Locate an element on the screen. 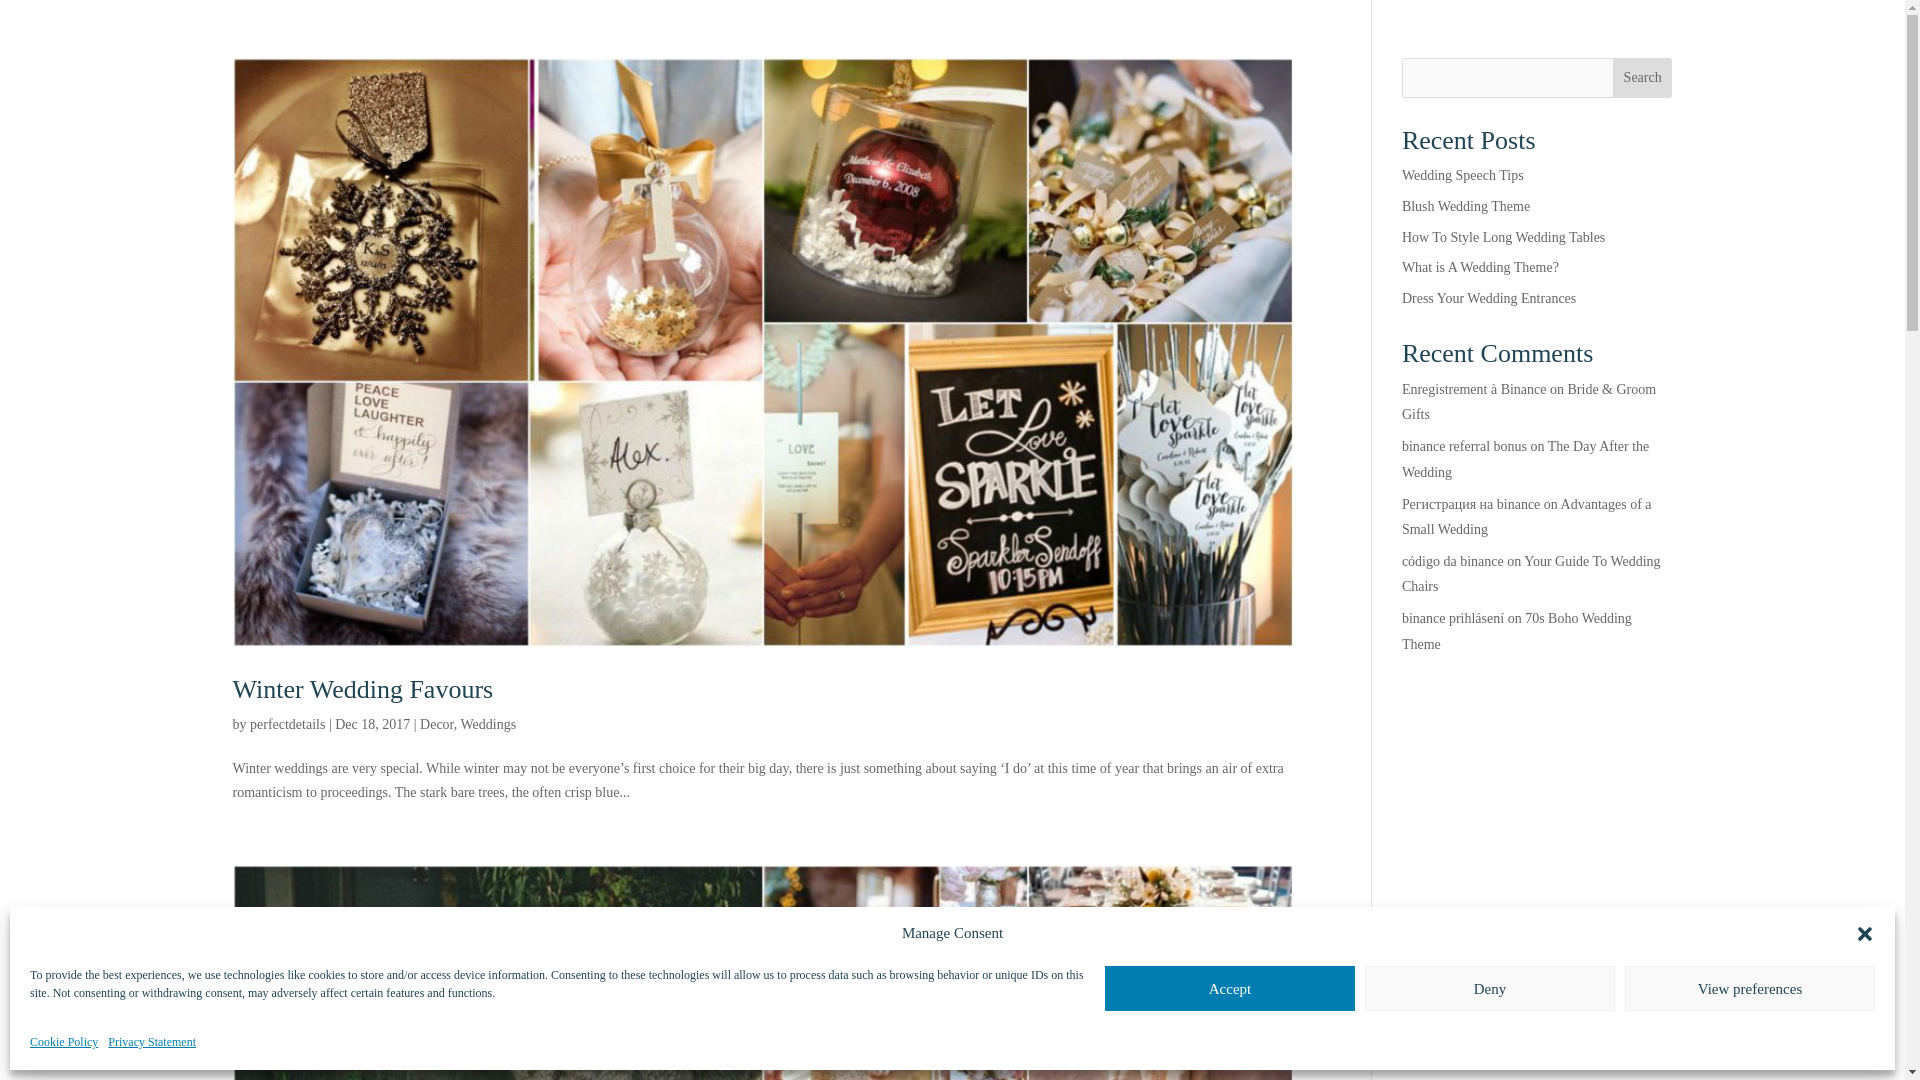 This screenshot has width=1920, height=1080. View preferences is located at coordinates (1750, 988).